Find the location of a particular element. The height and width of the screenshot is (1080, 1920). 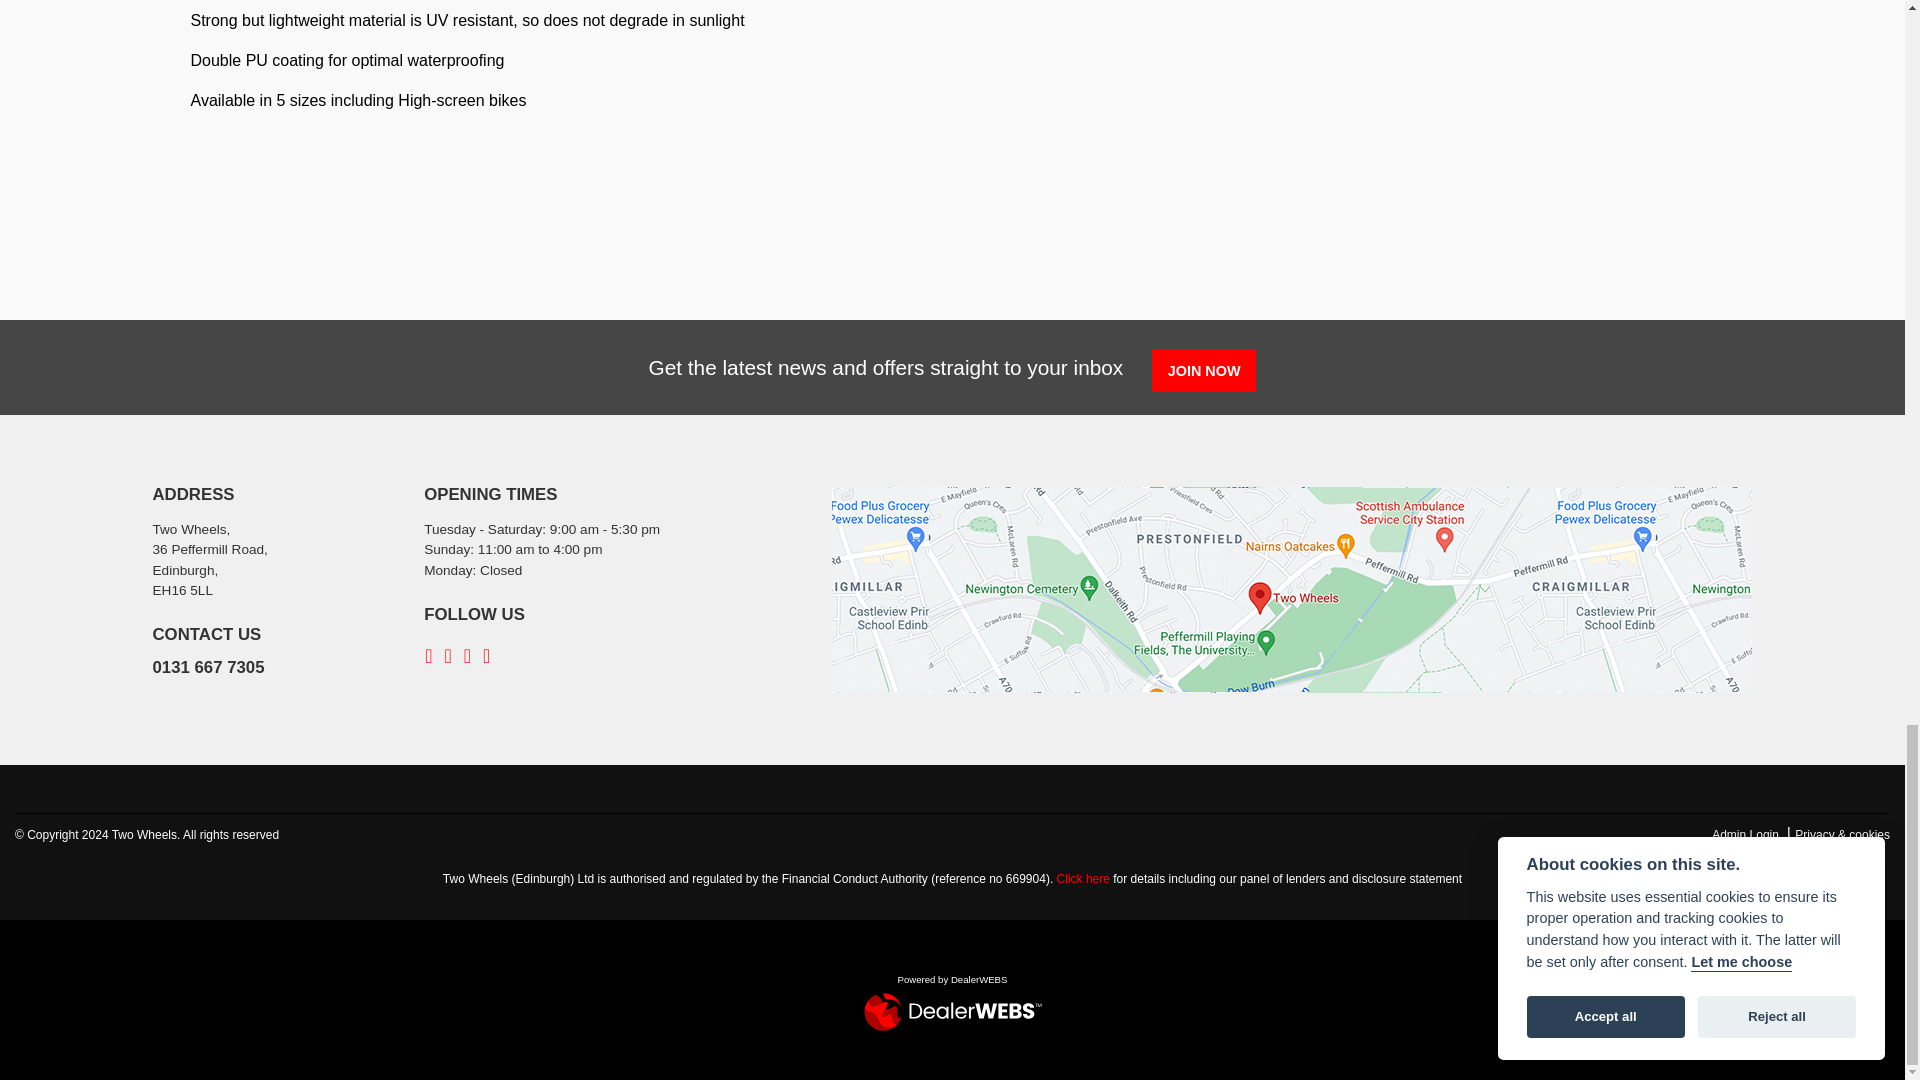

JOIN NOW is located at coordinates (1204, 370).